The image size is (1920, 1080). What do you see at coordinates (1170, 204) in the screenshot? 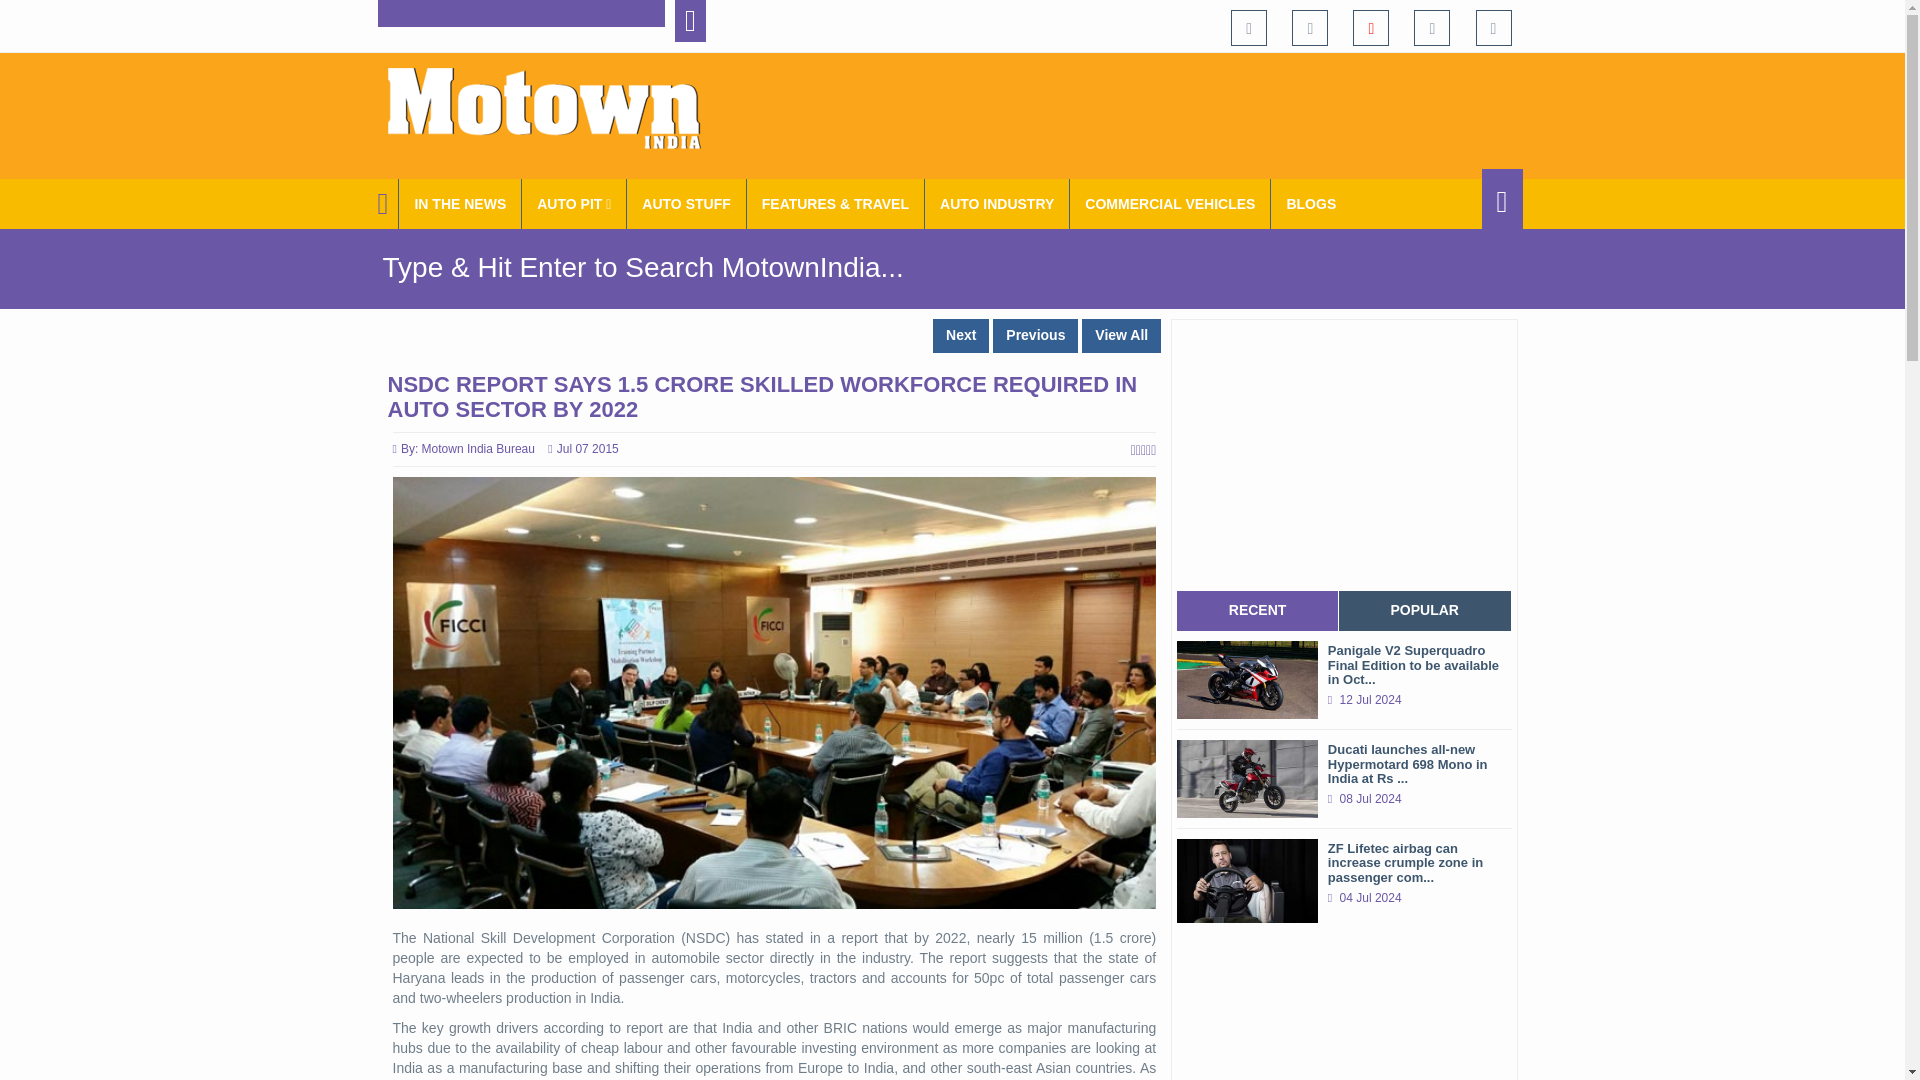
I see `COMMERCIAL VEHICLES` at bounding box center [1170, 204].